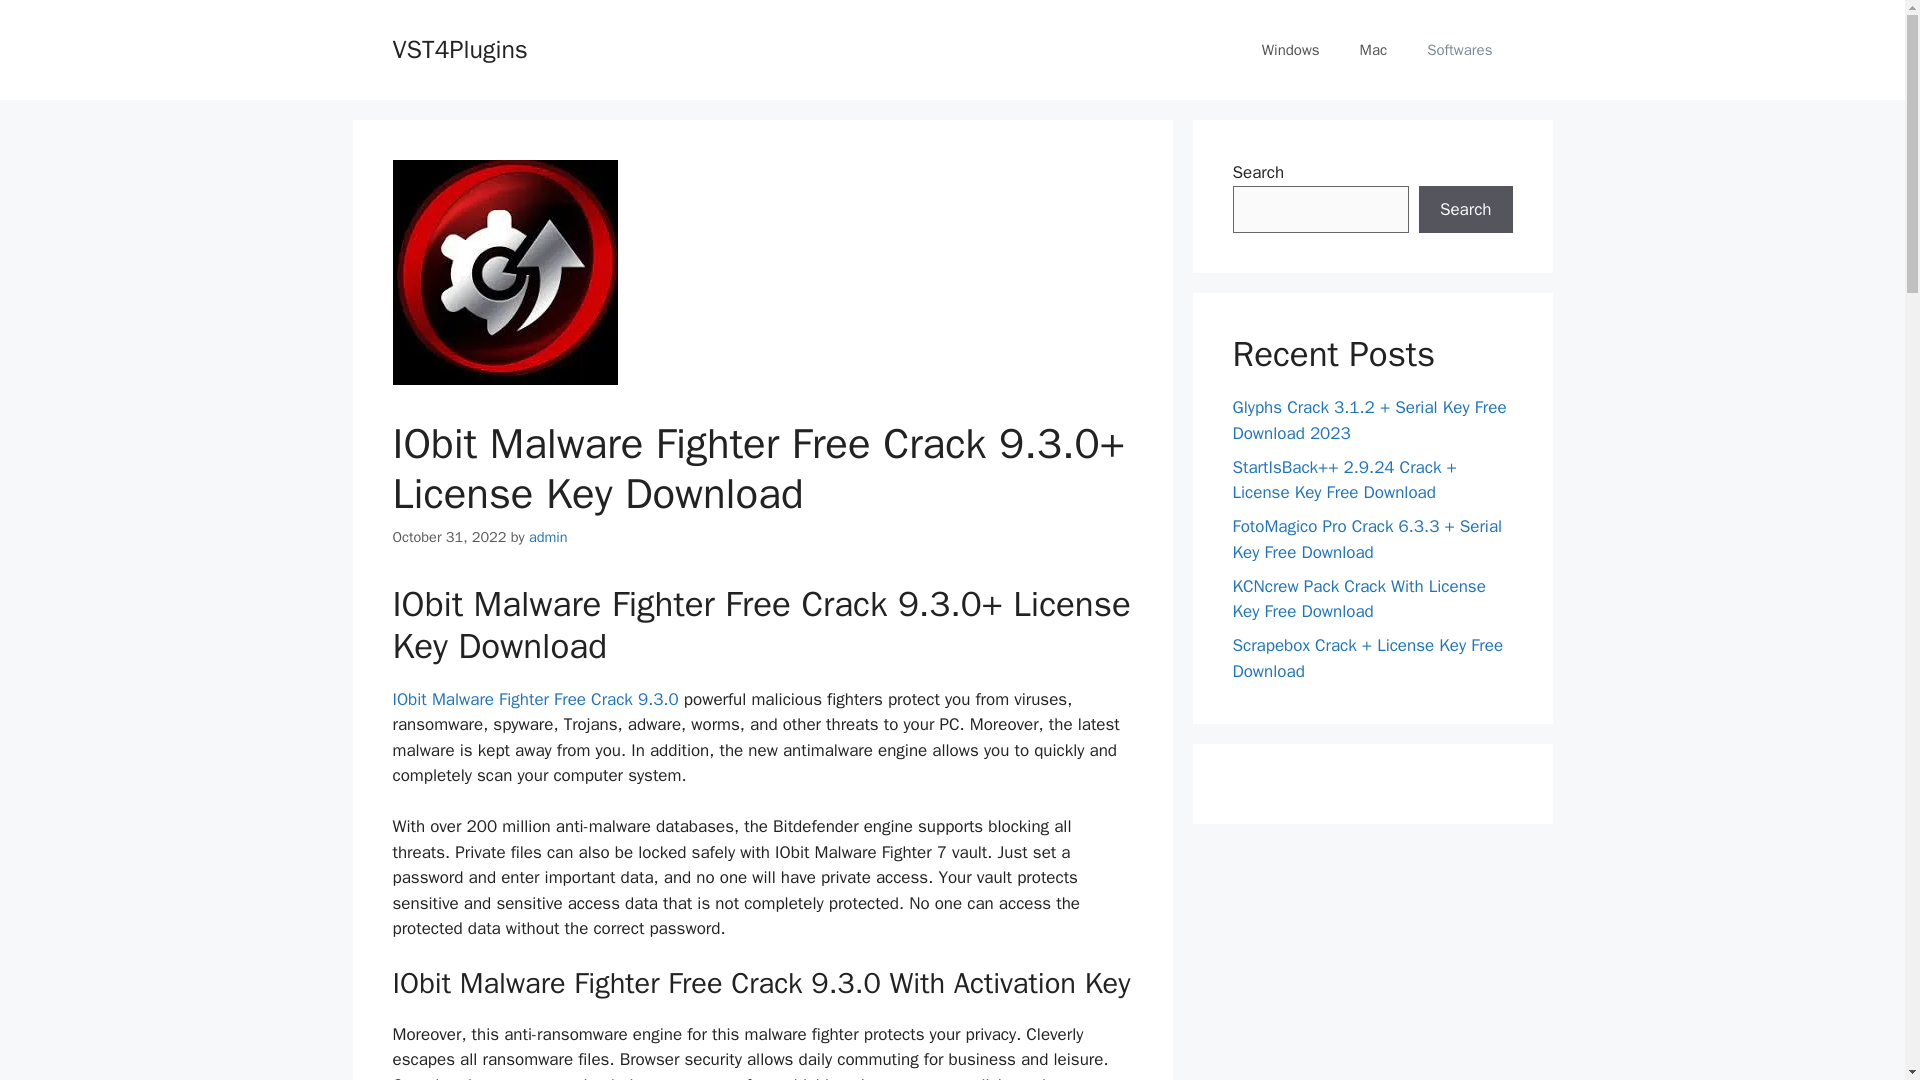 This screenshot has width=1920, height=1080. Describe the element at coordinates (1374, 50) in the screenshot. I see `Mac` at that location.